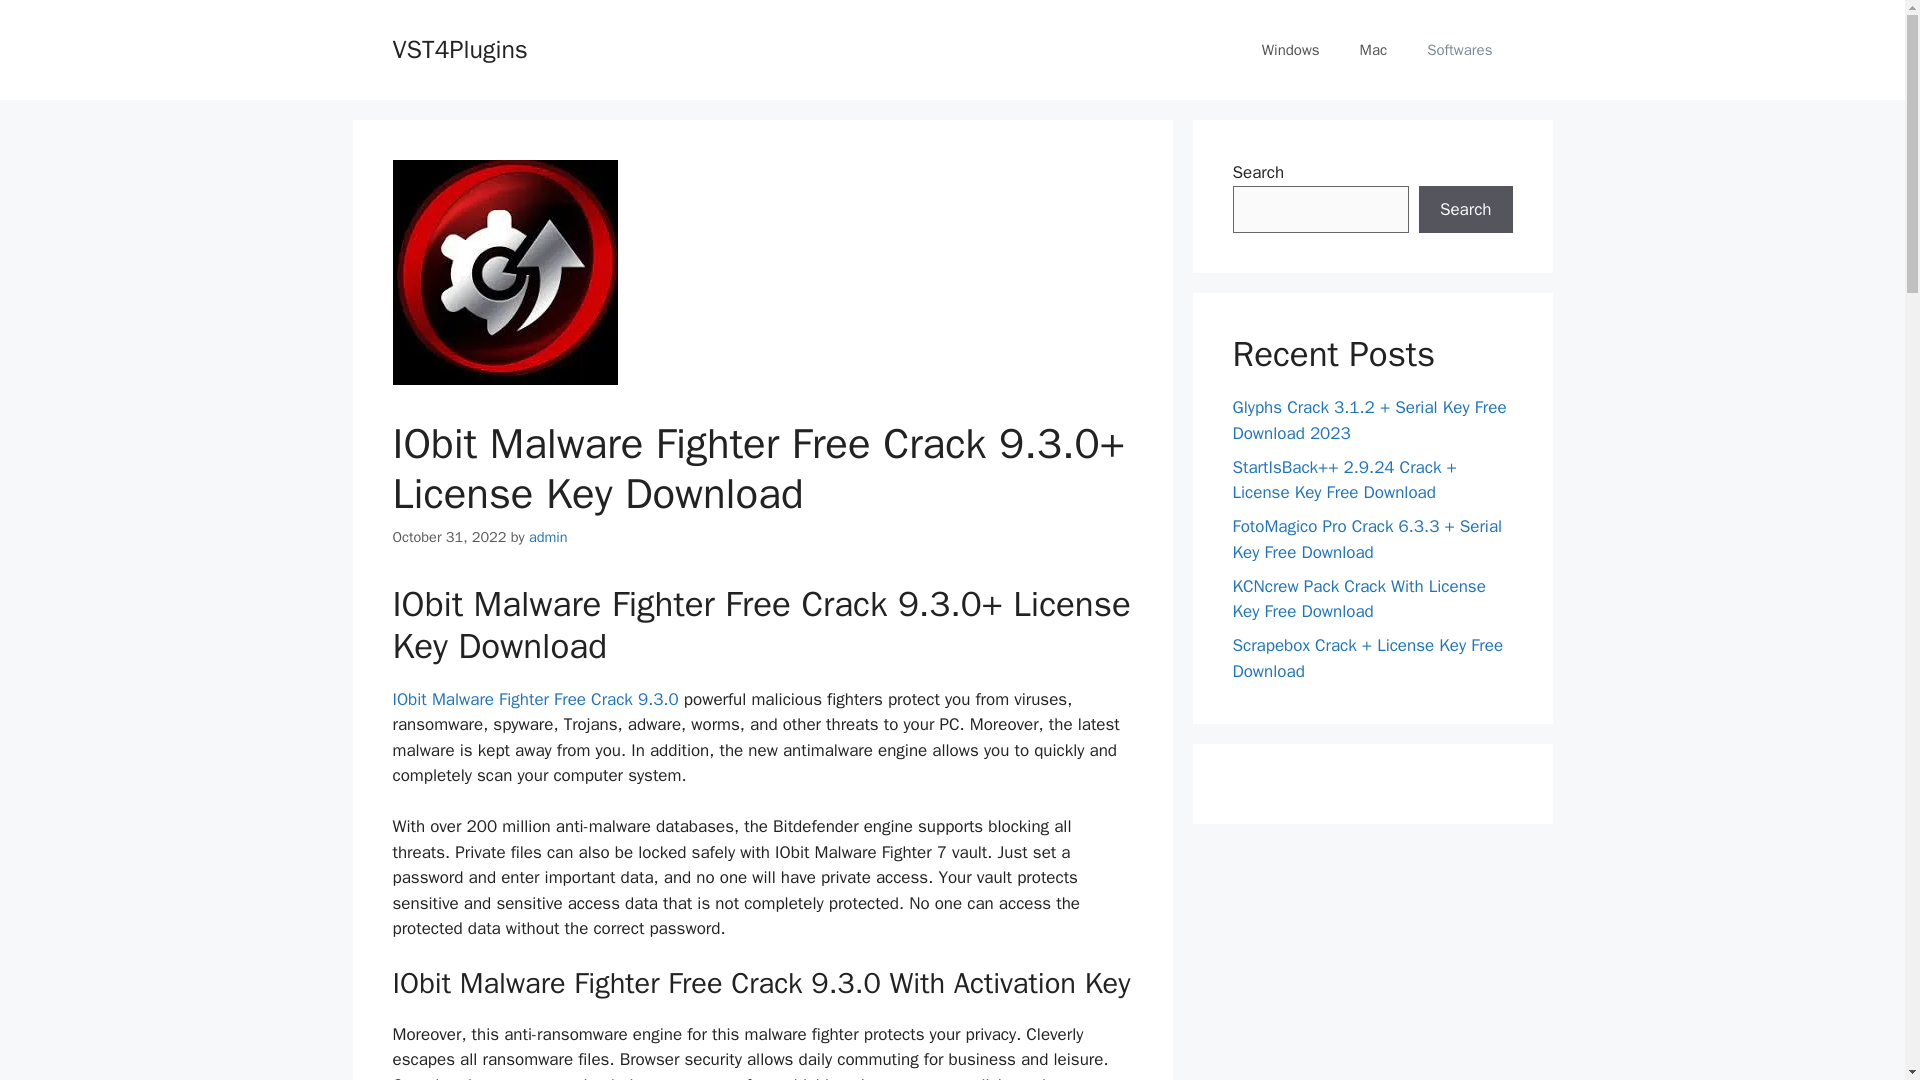 This screenshot has width=1920, height=1080. Describe the element at coordinates (1374, 50) in the screenshot. I see `Mac` at that location.